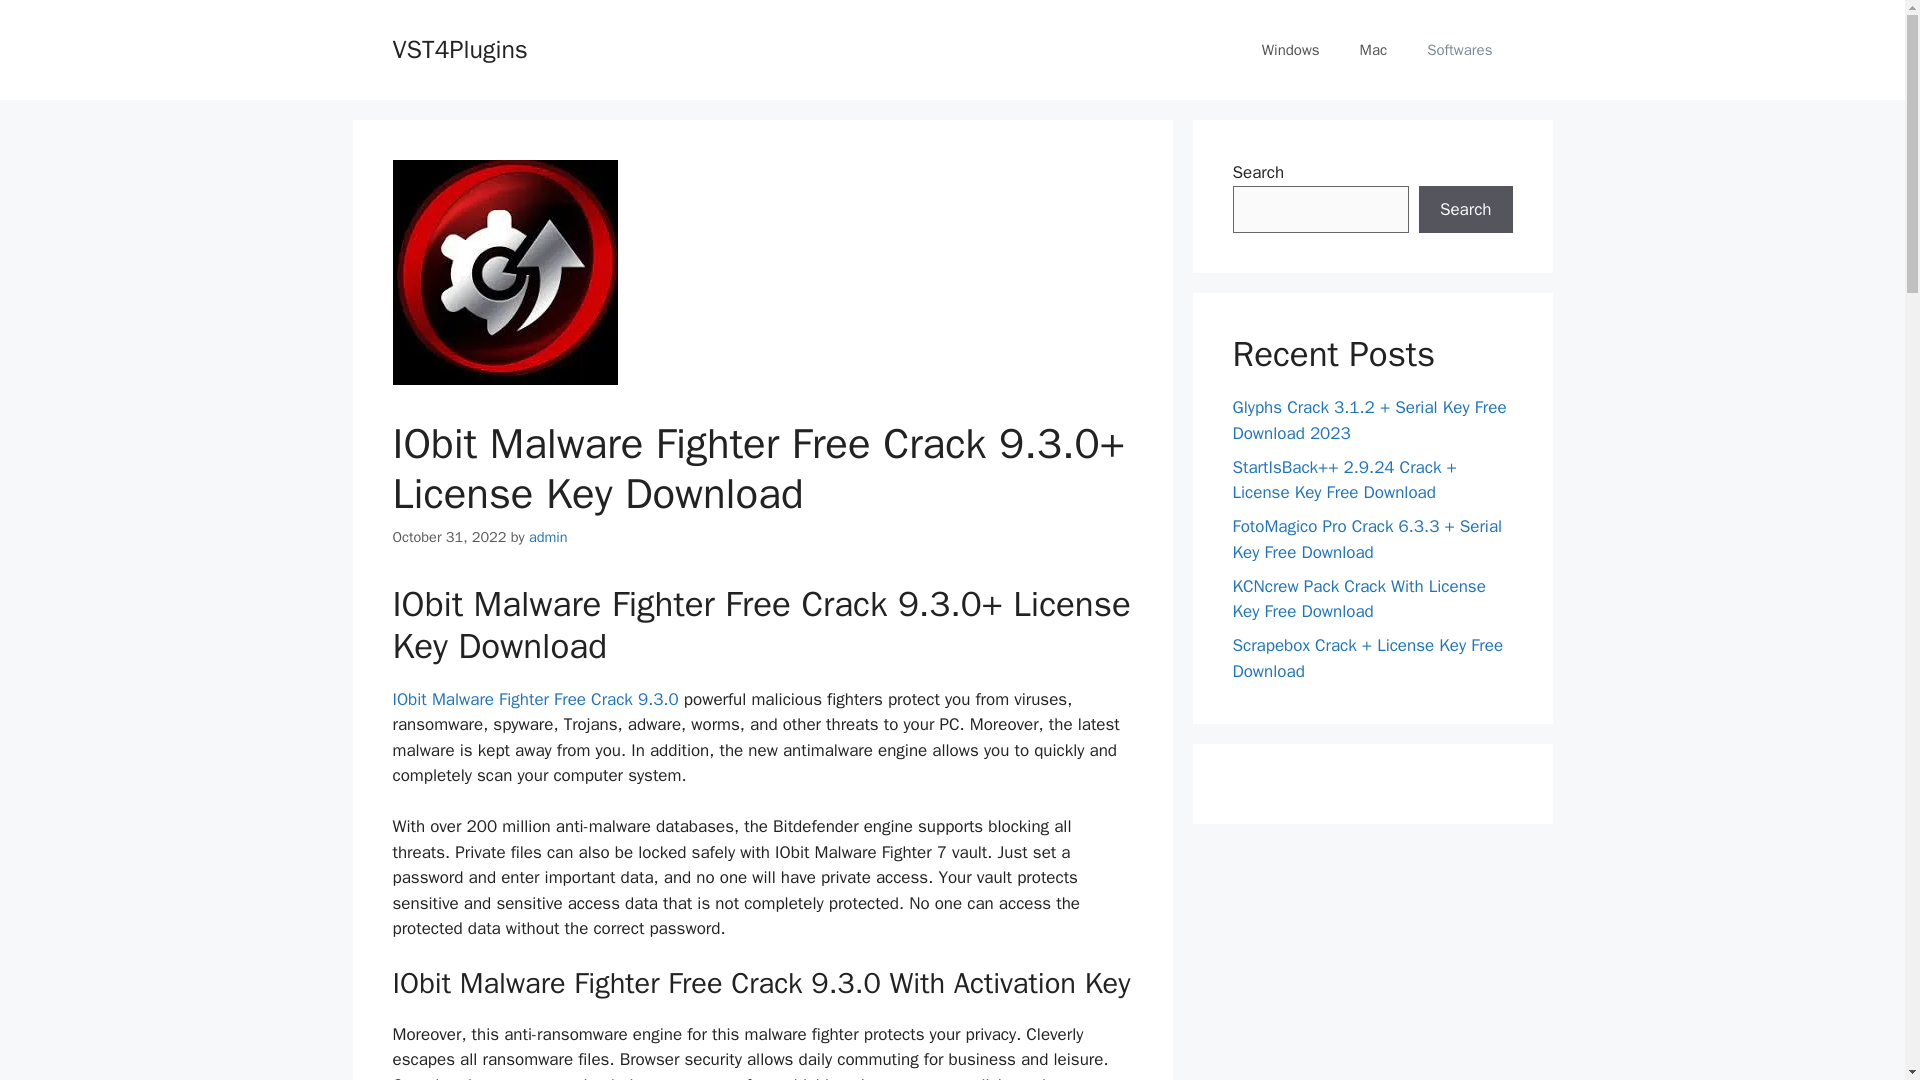 This screenshot has width=1920, height=1080. Describe the element at coordinates (1374, 50) in the screenshot. I see `Mac` at that location.